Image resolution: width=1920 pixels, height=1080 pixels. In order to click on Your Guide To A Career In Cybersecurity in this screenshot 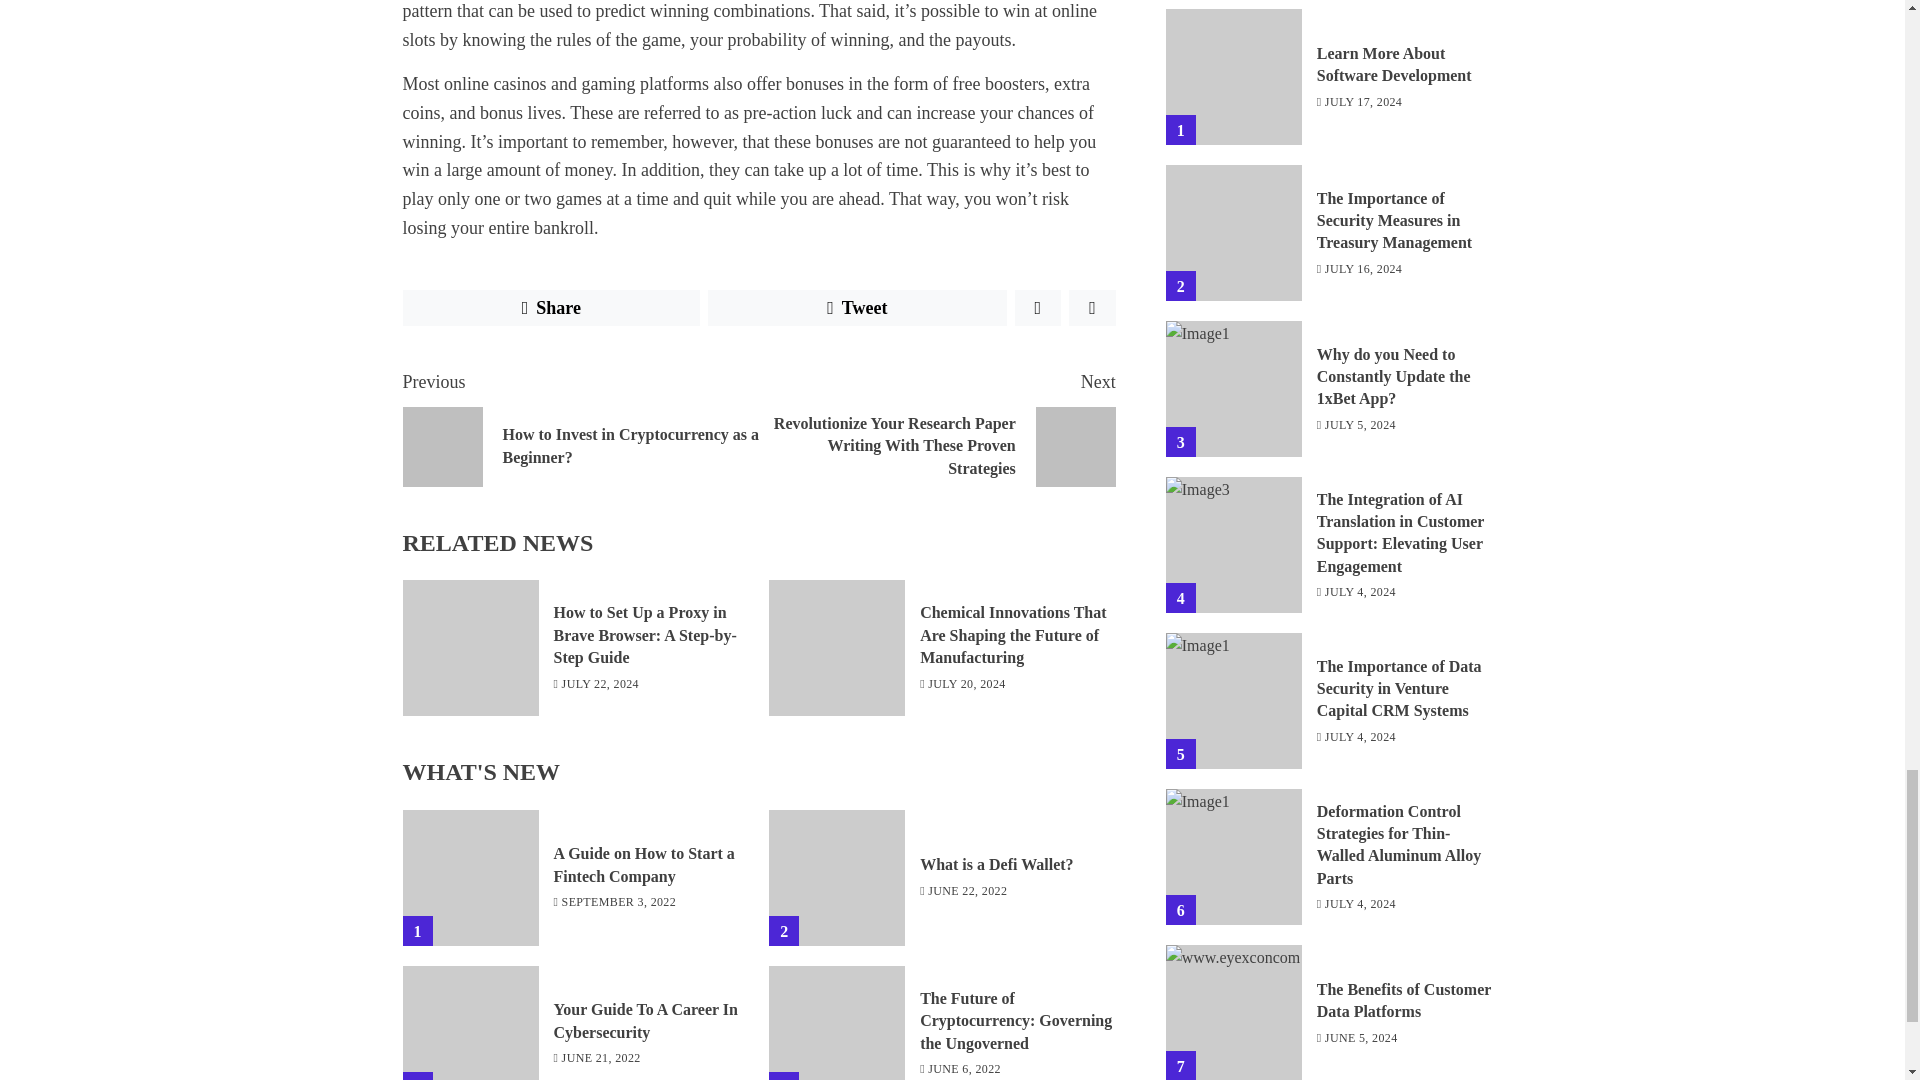, I will do `click(580, 428)`.